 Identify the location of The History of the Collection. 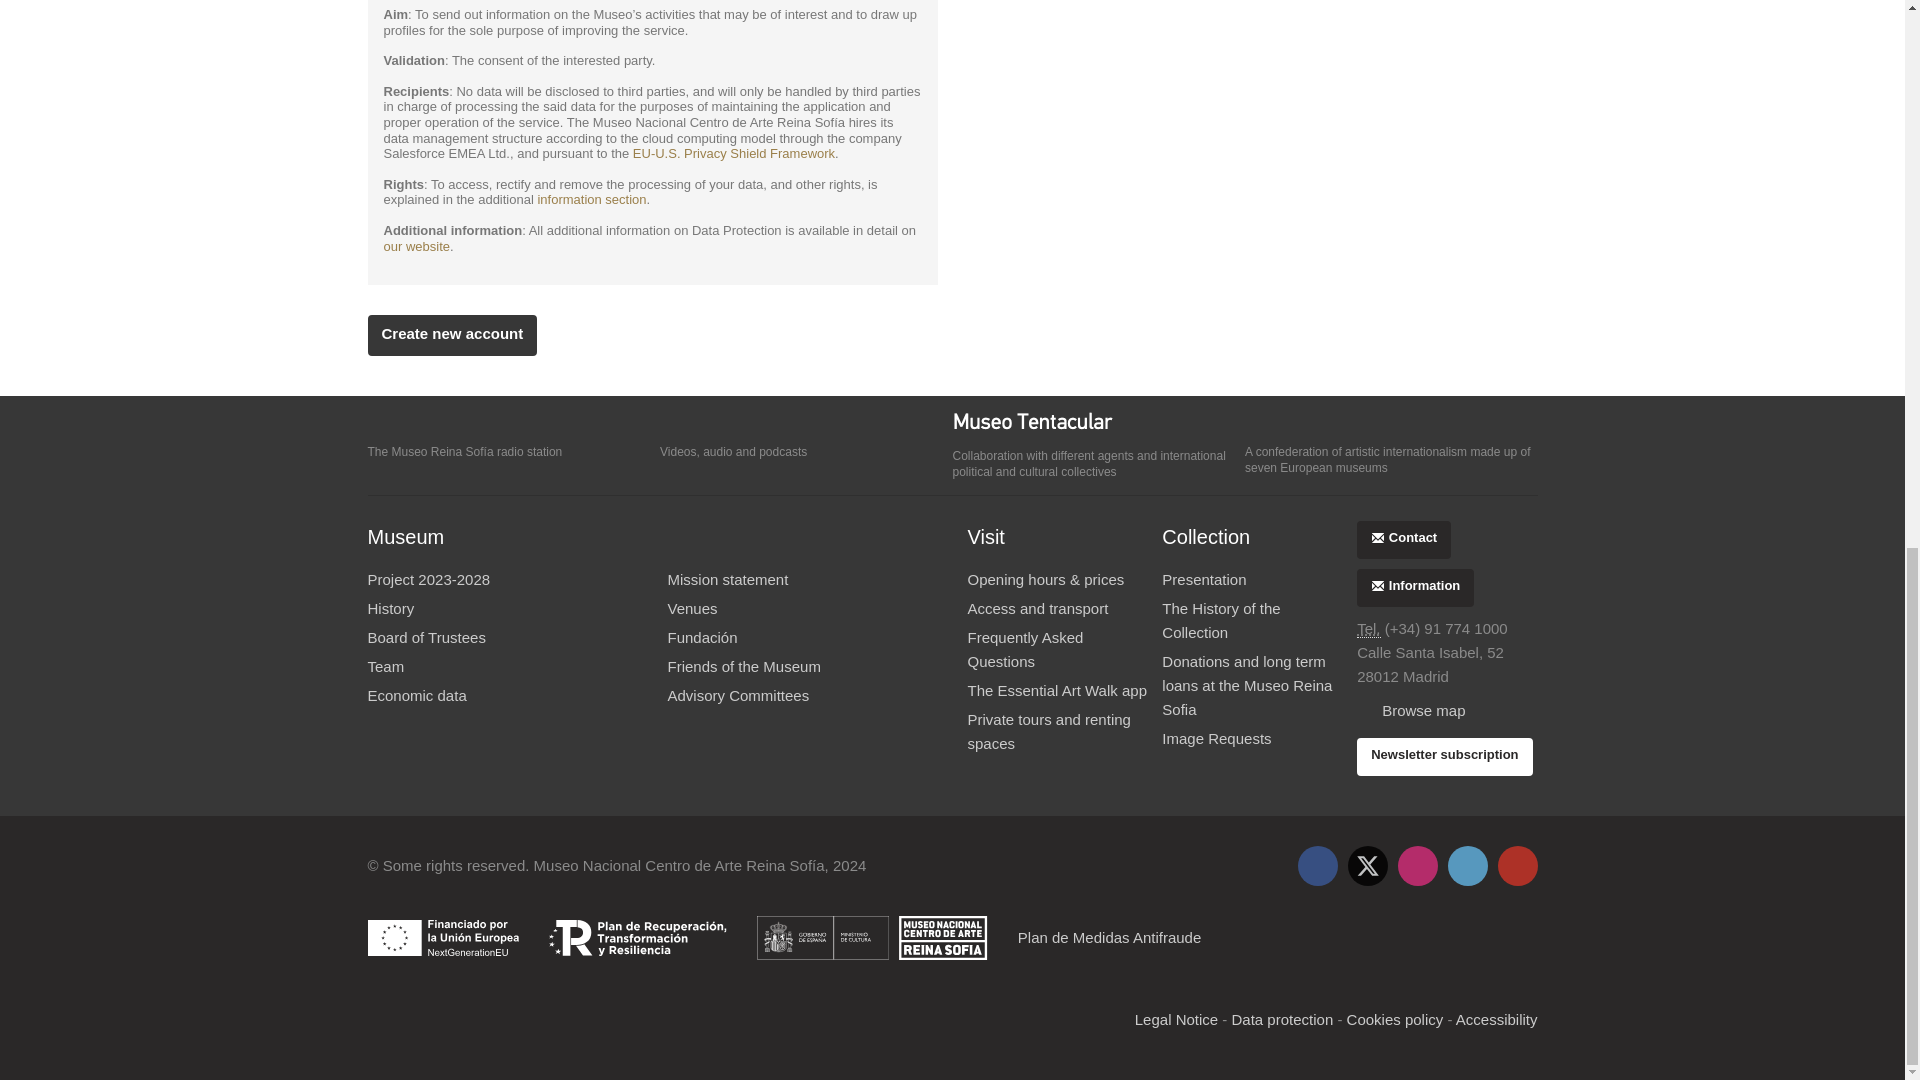
(1252, 620).